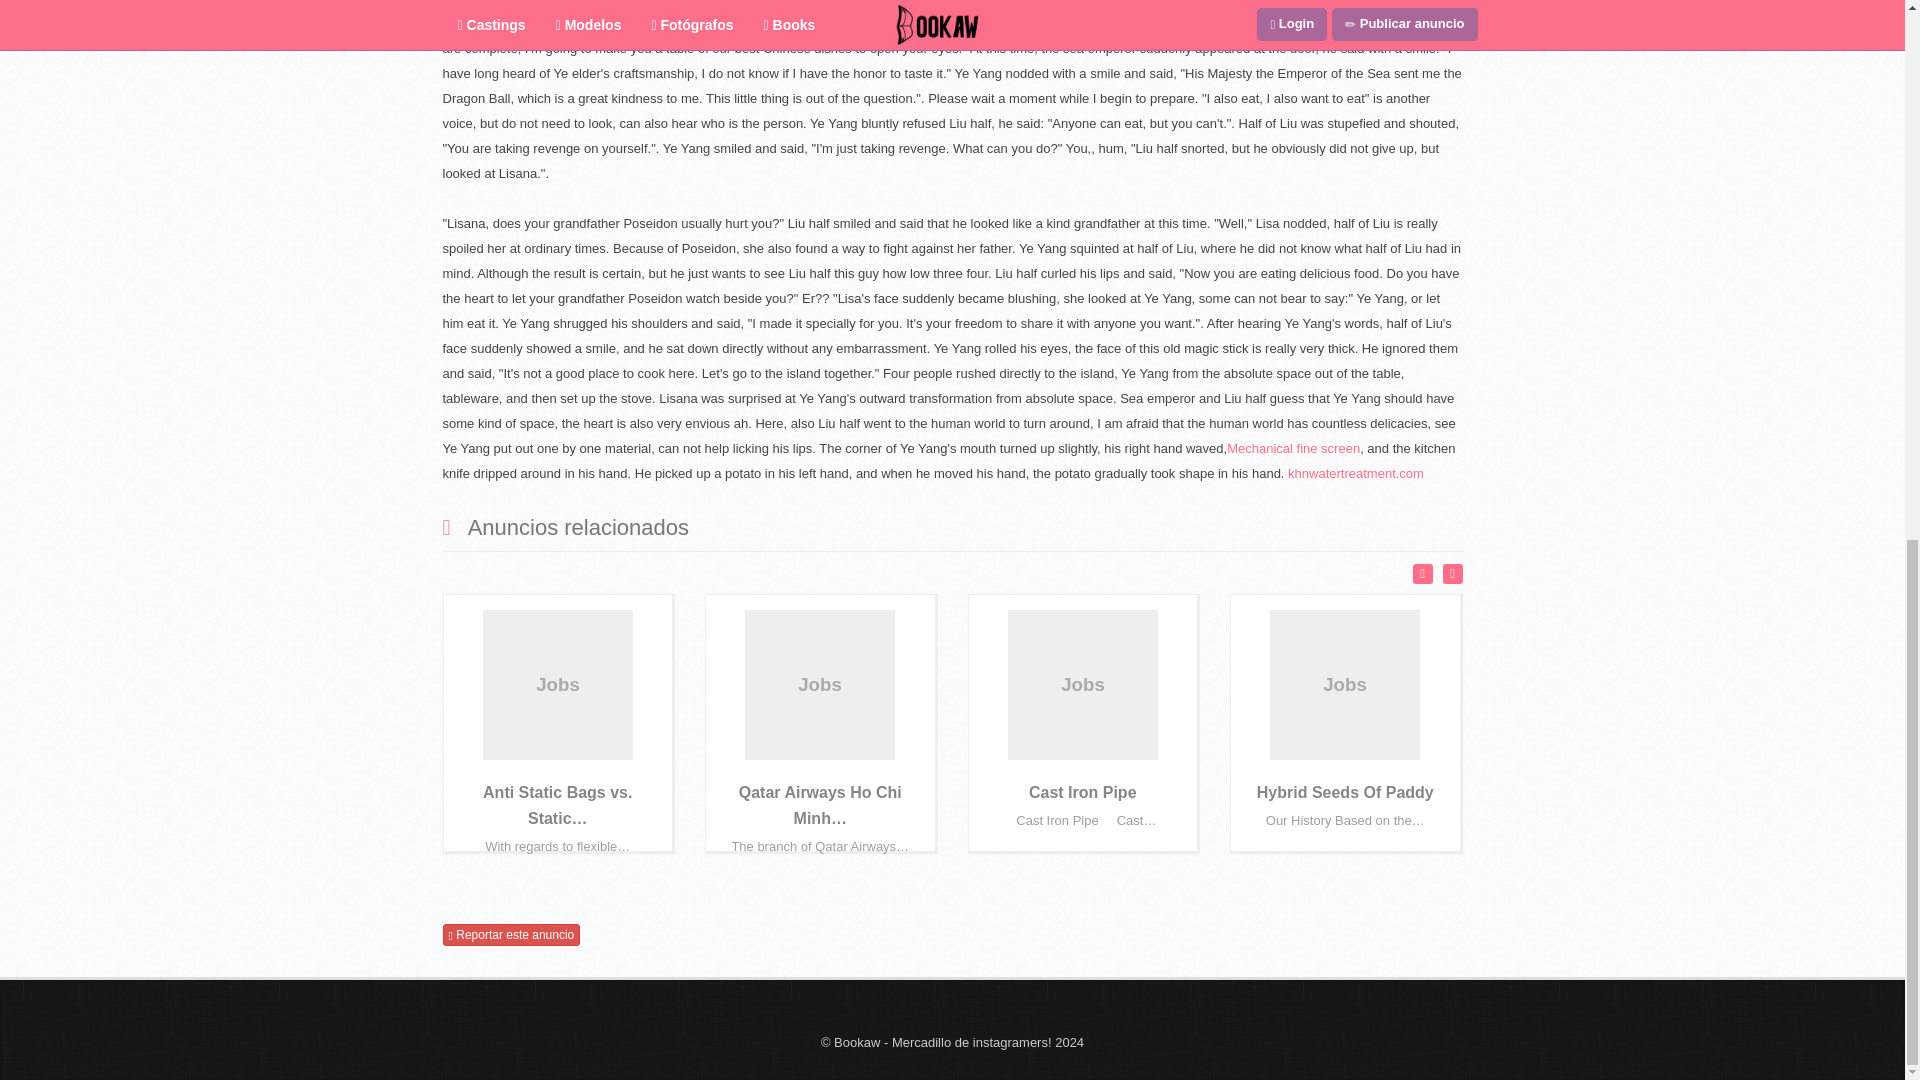 The width and height of the screenshot is (1920, 1080). What do you see at coordinates (914, 3) in the screenshot?
I see `Belt Filter Press` at bounding box center [914, 3].